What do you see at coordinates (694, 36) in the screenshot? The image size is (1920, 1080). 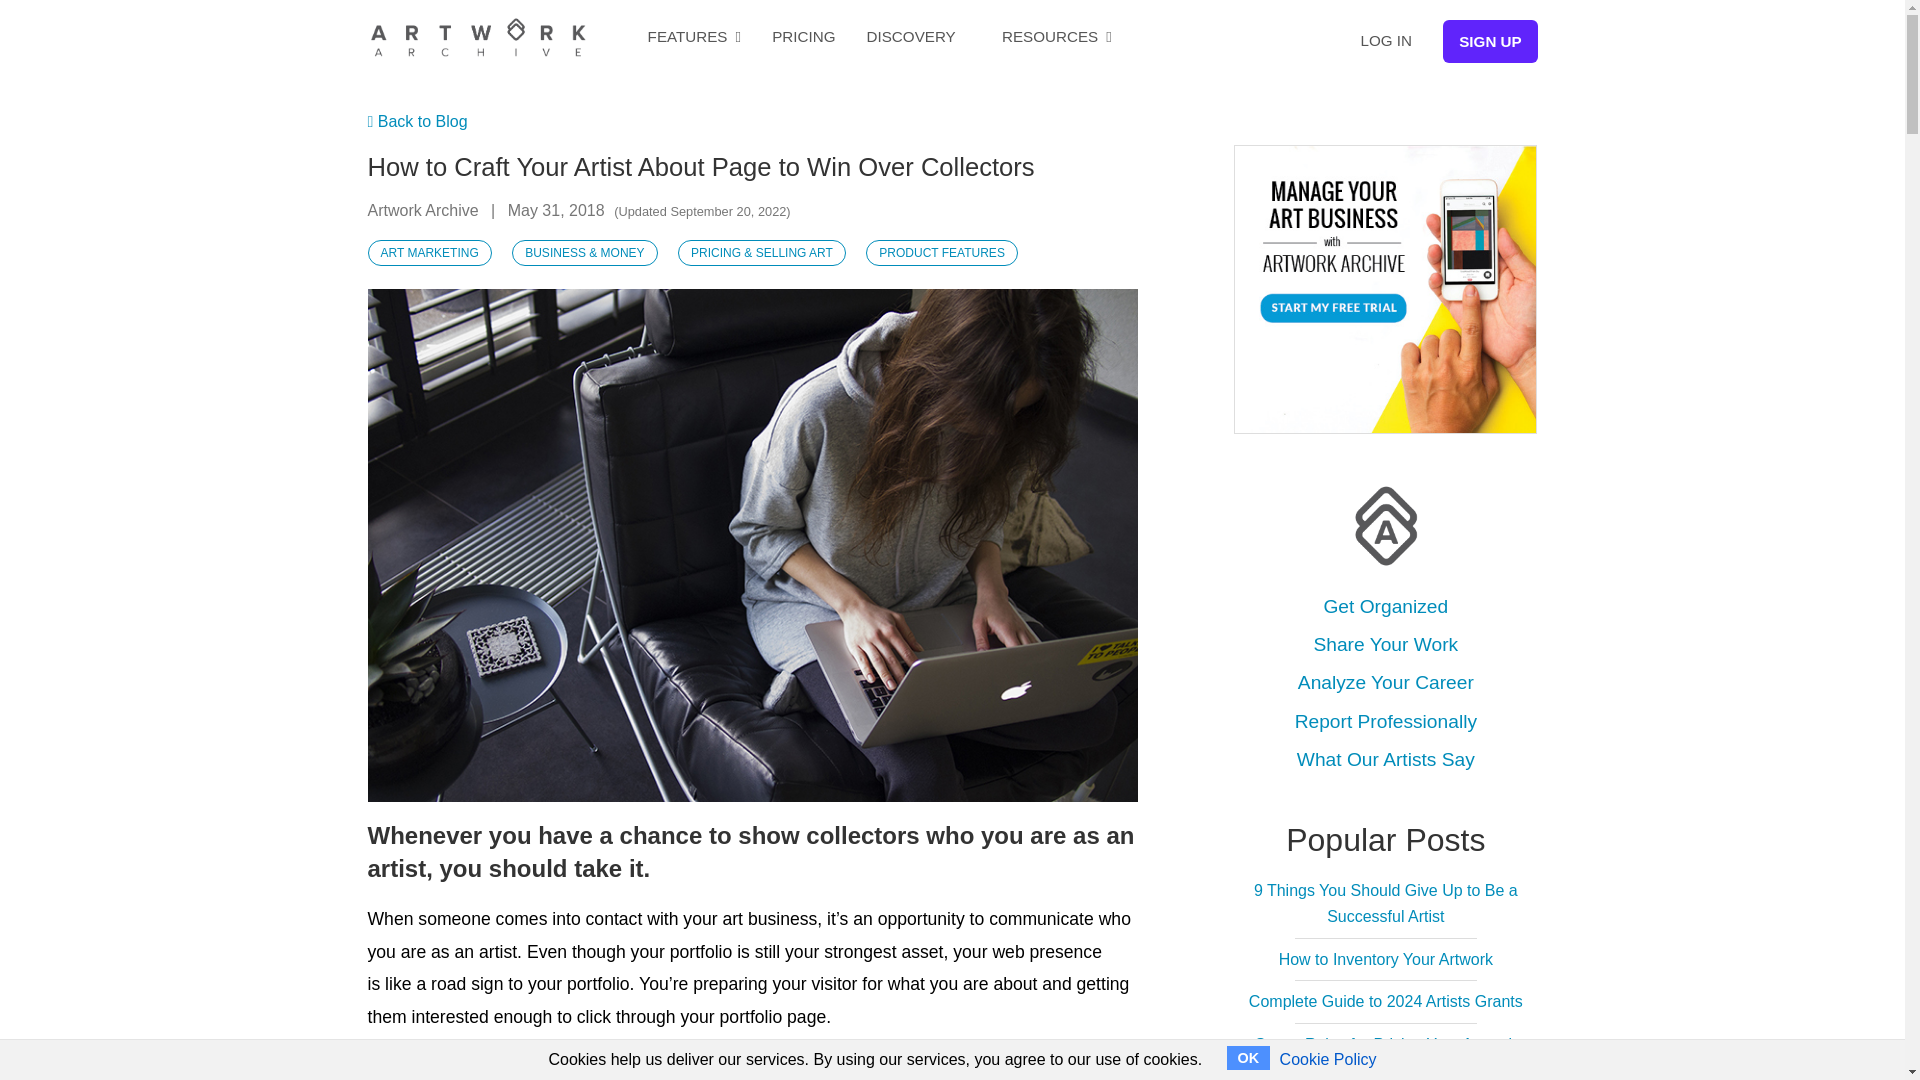 I see `FEATURES` at bounding box center [694, 36].